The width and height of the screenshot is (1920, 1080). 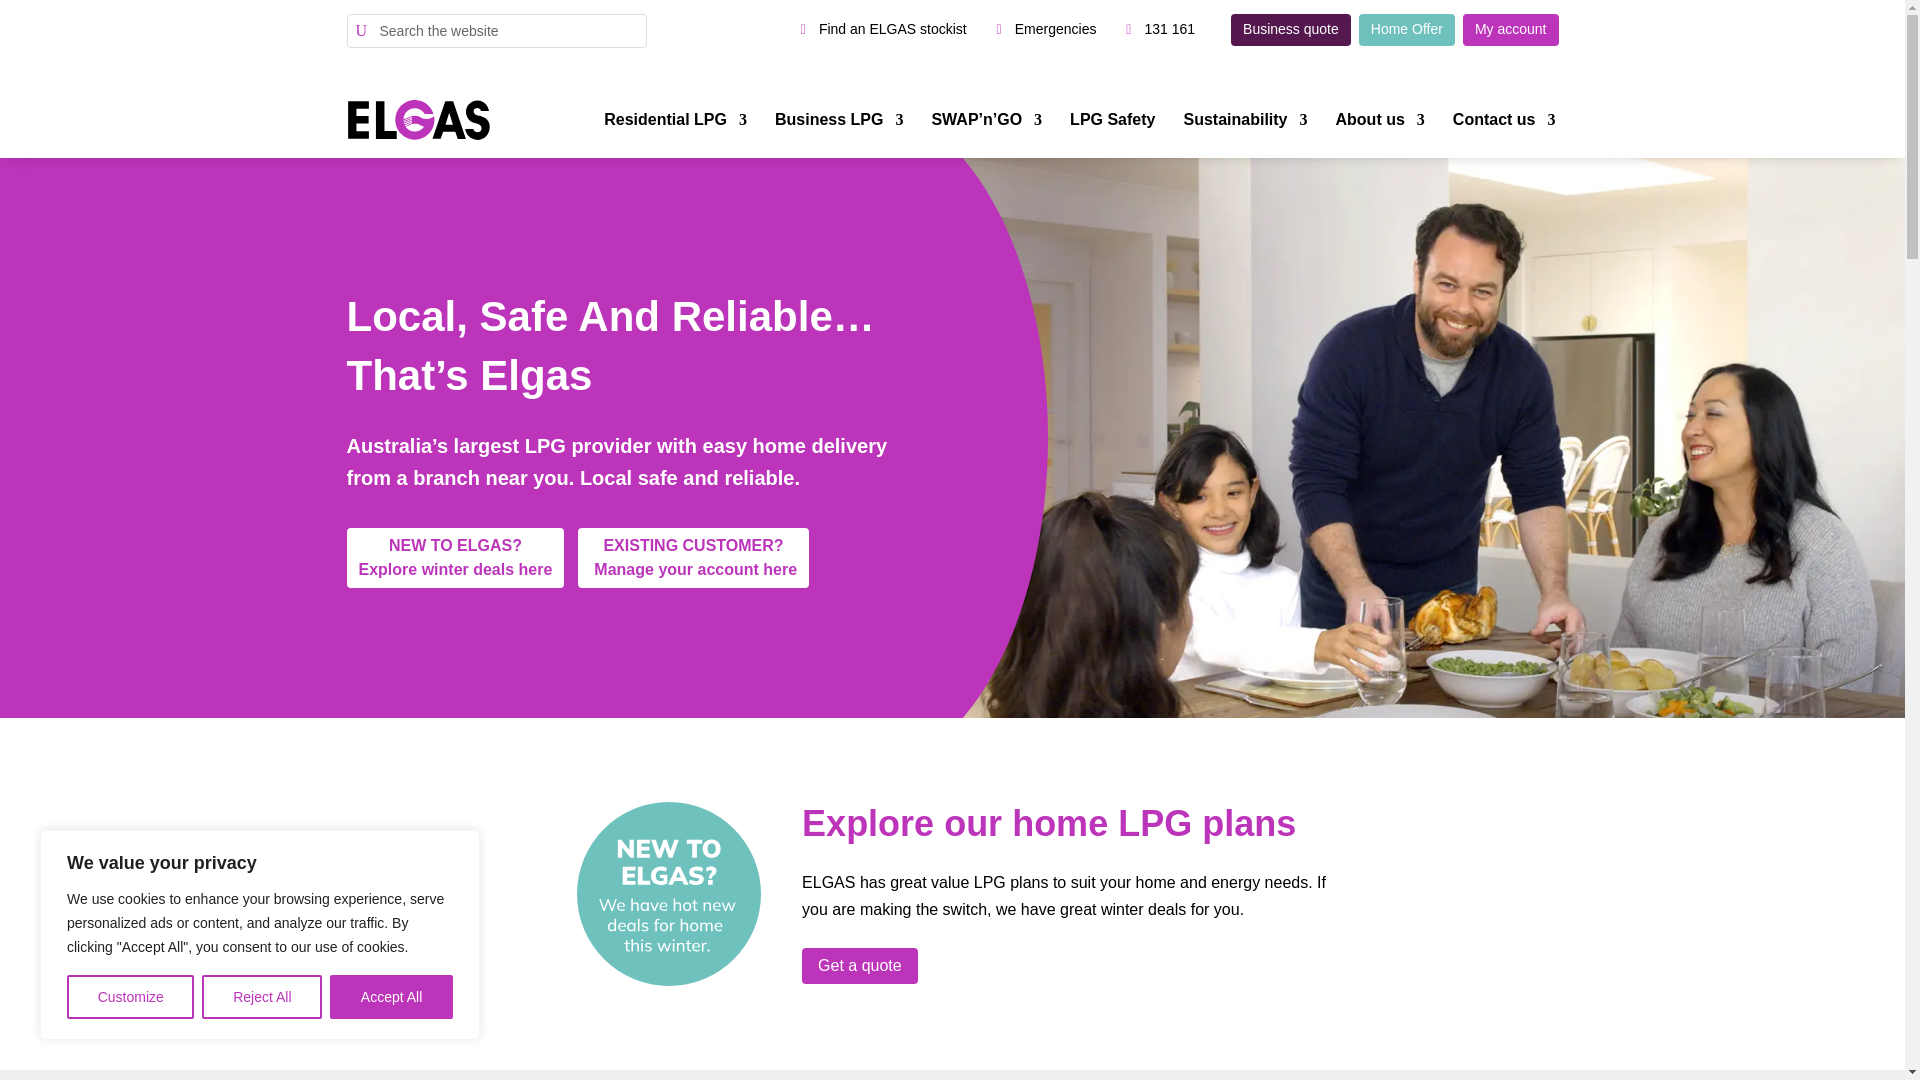 I want to click on Home Offer, so click(x=1407, y=30).